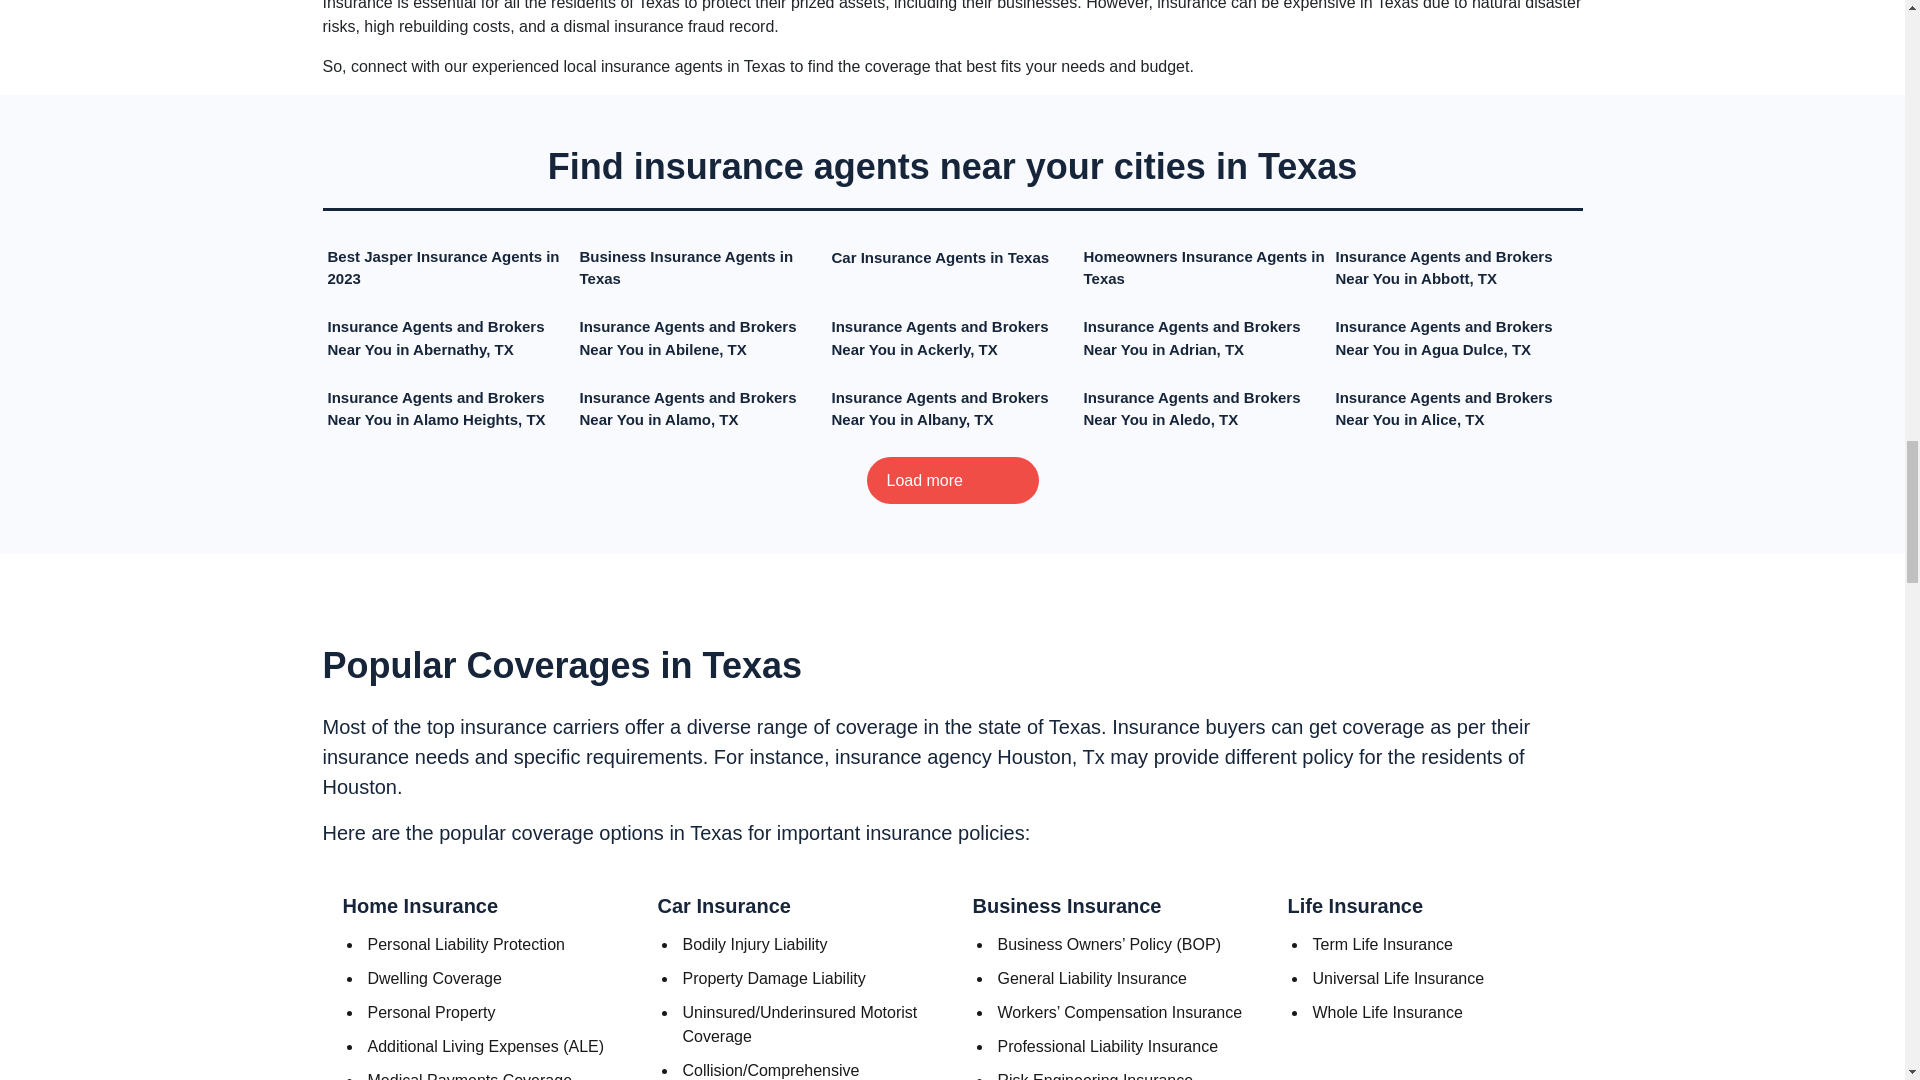  I want to click on Insurance Agents and Brokers Near You in Abernathy, TX, so click(449, 338).